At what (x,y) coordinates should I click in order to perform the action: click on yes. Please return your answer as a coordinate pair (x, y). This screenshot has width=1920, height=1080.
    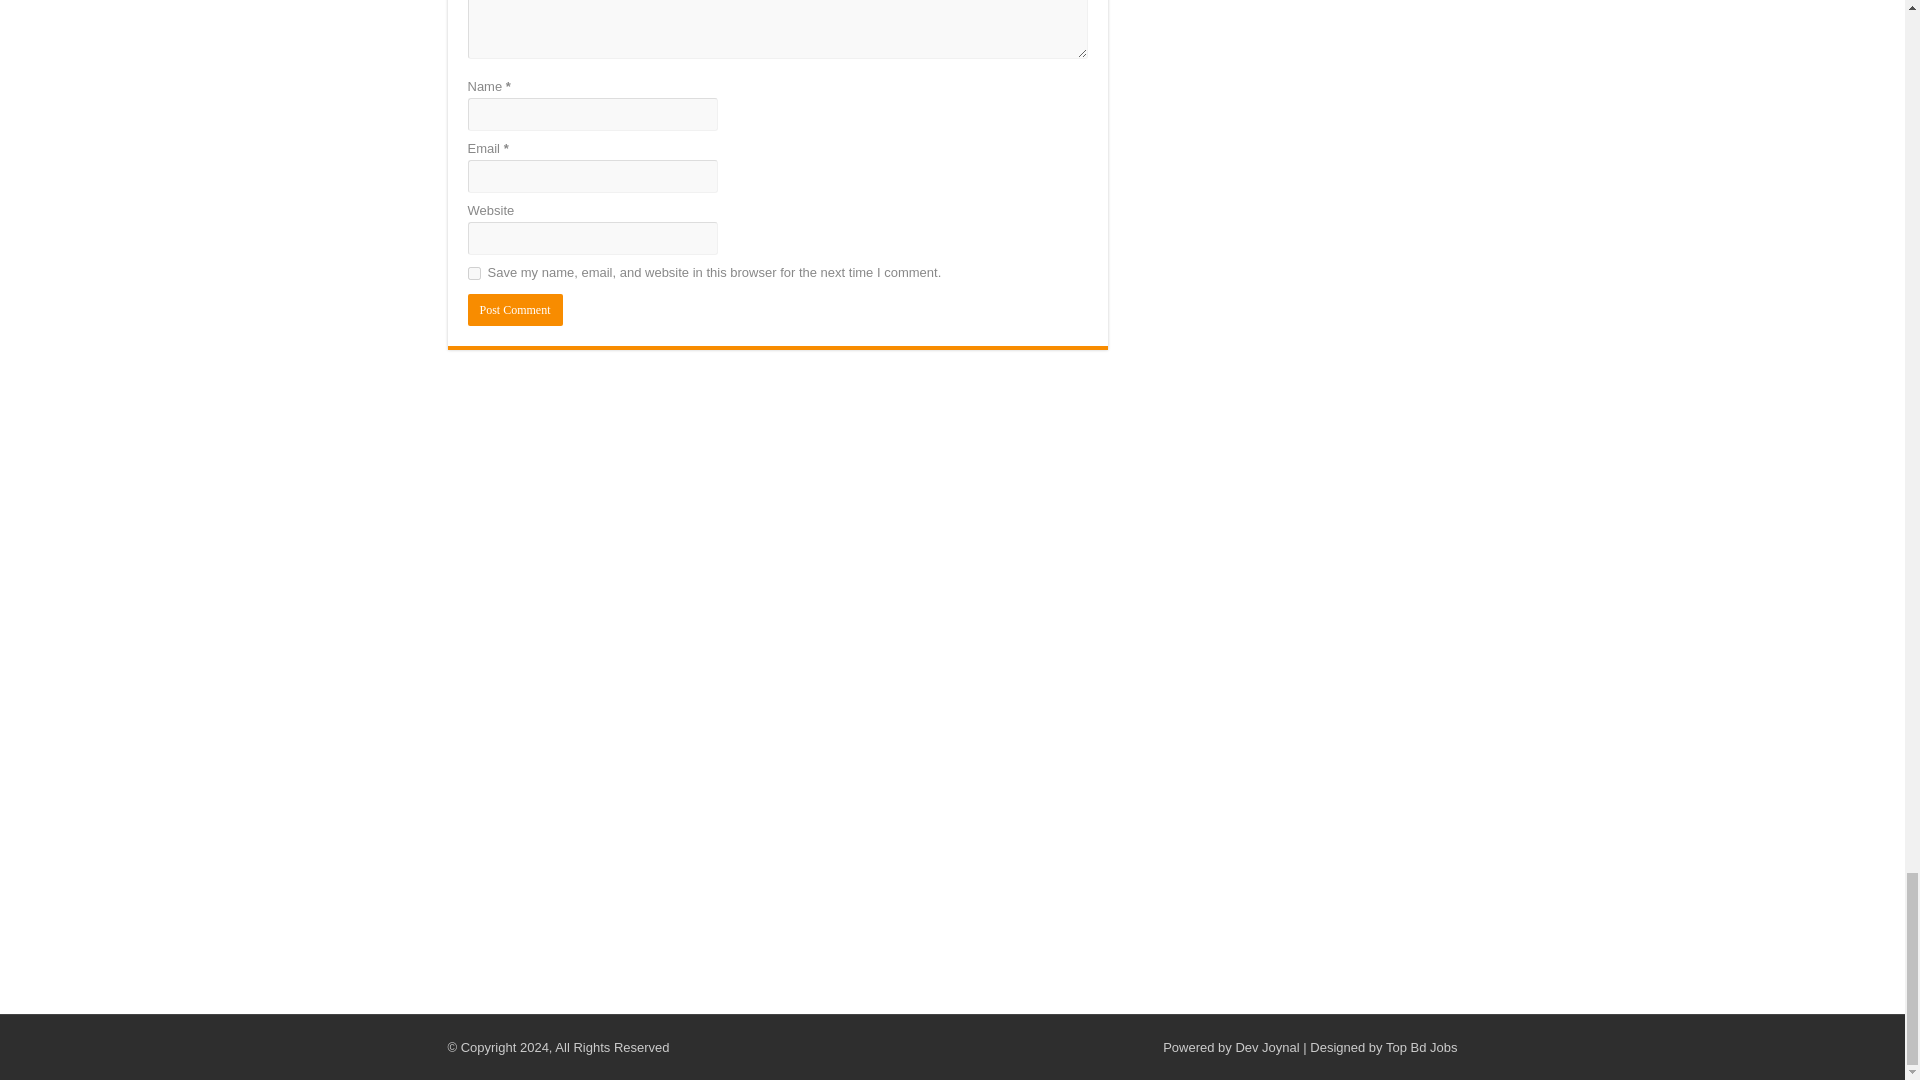
    Looking at the image, I should click on (474, 272).